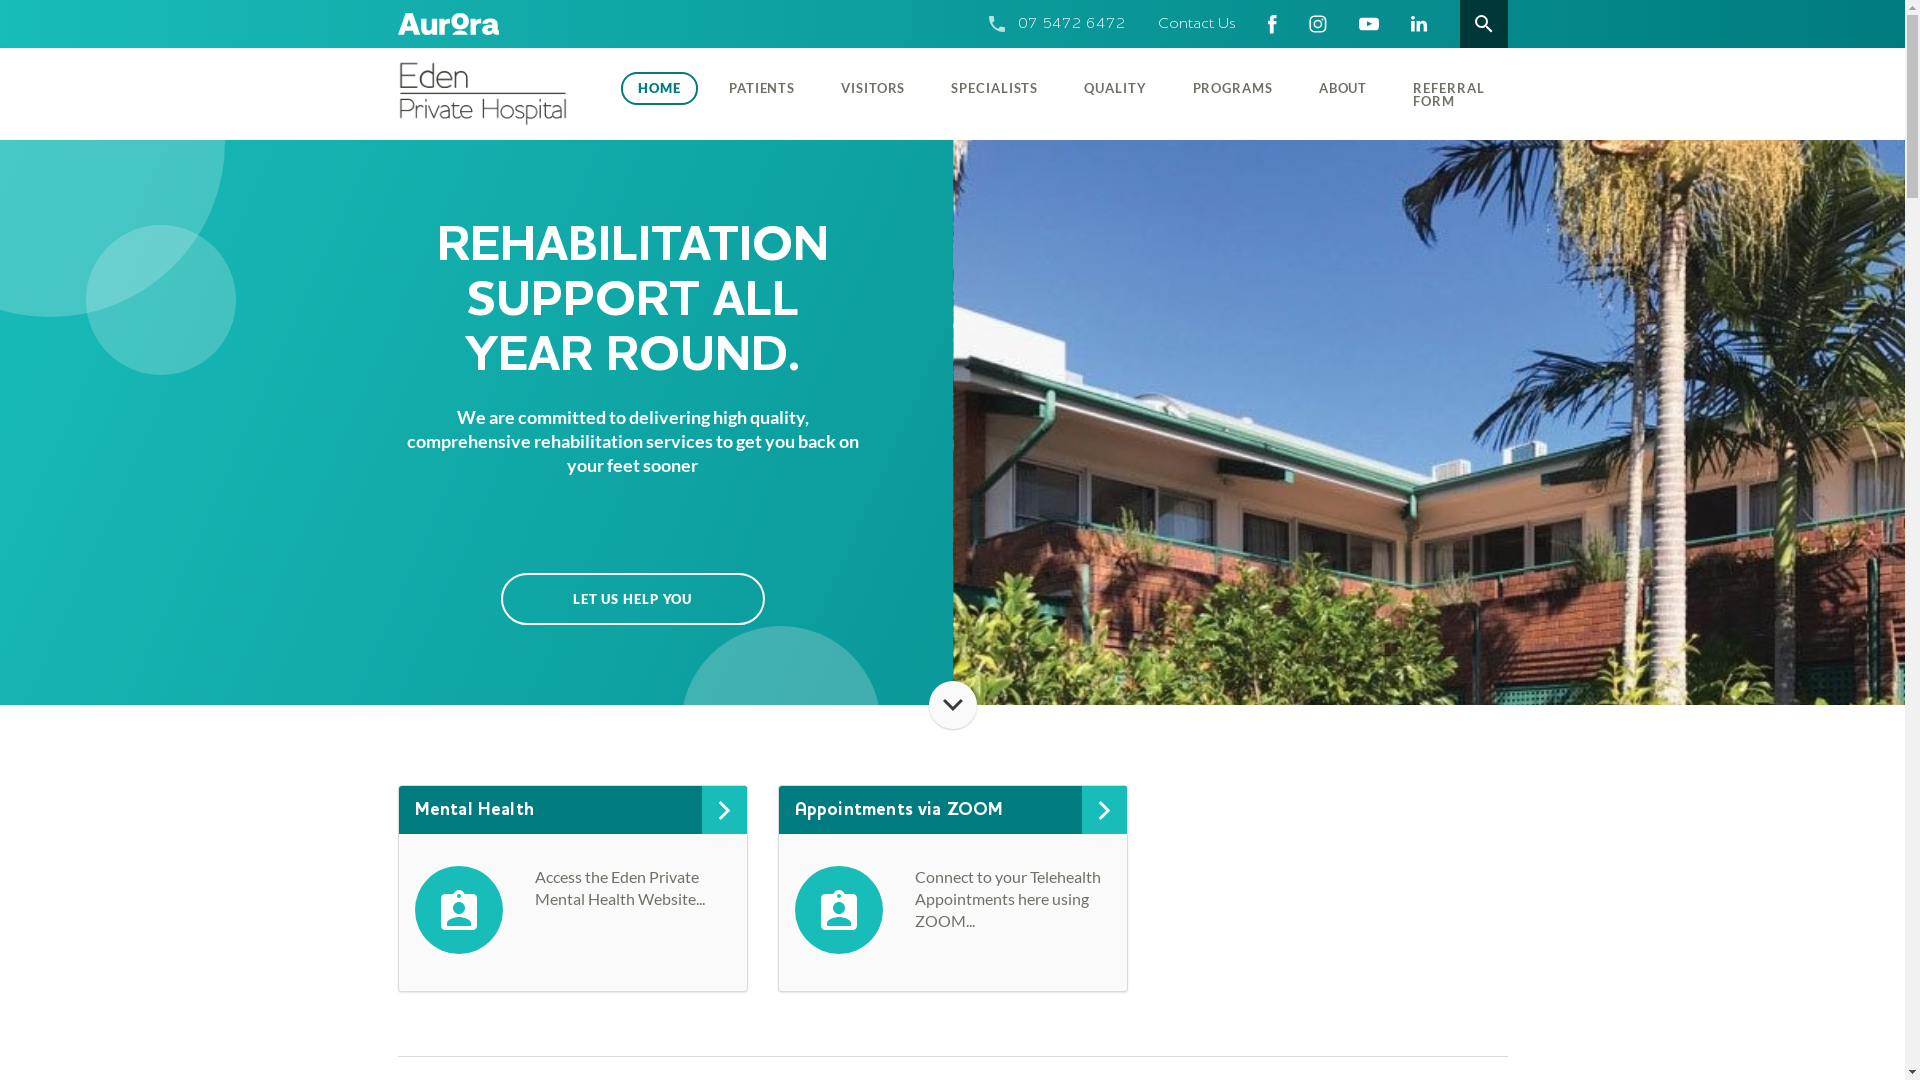 The width and height of the screenshot is (1920, 1080). What do you see at coordinates (1072, 24) in the screenshot?
I see `07 5472 6472` at bounding box center [1072, 24].